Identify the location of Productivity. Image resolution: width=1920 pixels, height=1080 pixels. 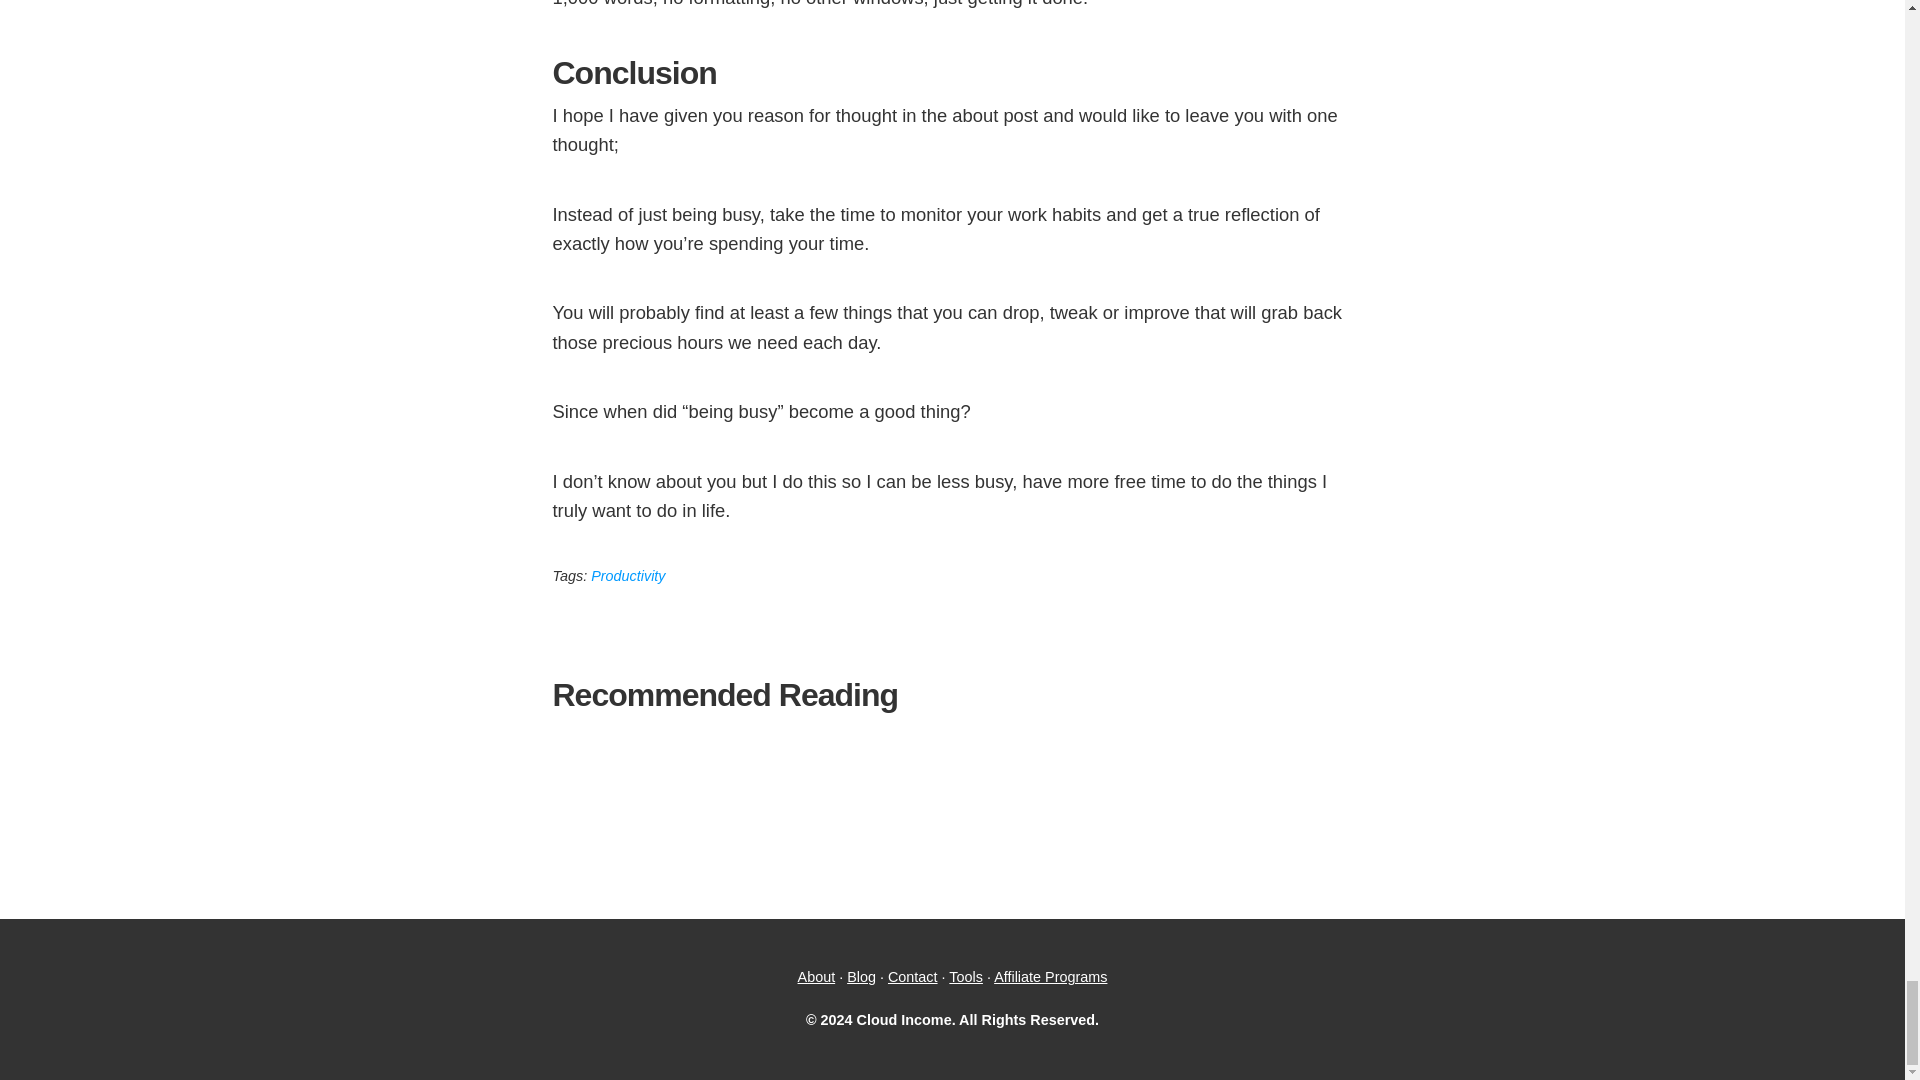
(628, 576).